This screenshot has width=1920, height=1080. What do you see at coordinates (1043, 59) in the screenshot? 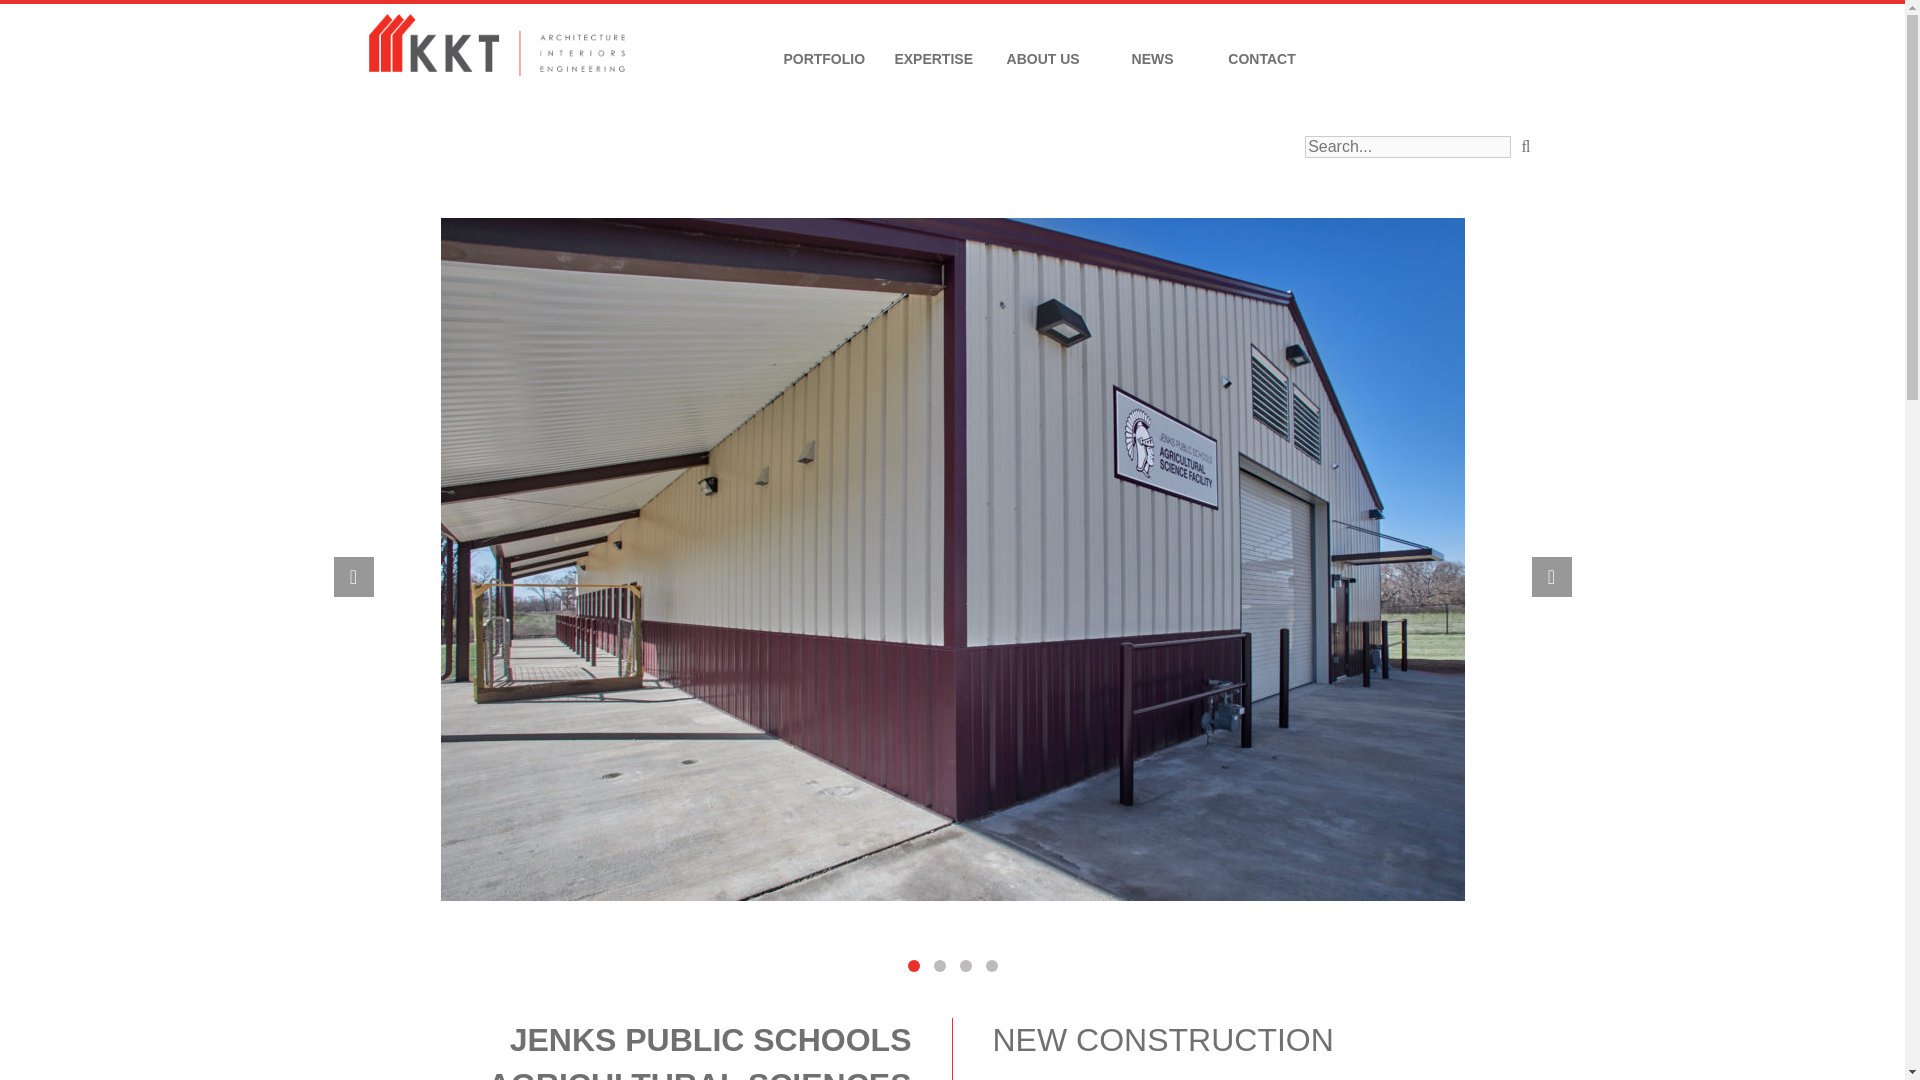
I see `ABOUT US` at bounding box center [1043, 59].